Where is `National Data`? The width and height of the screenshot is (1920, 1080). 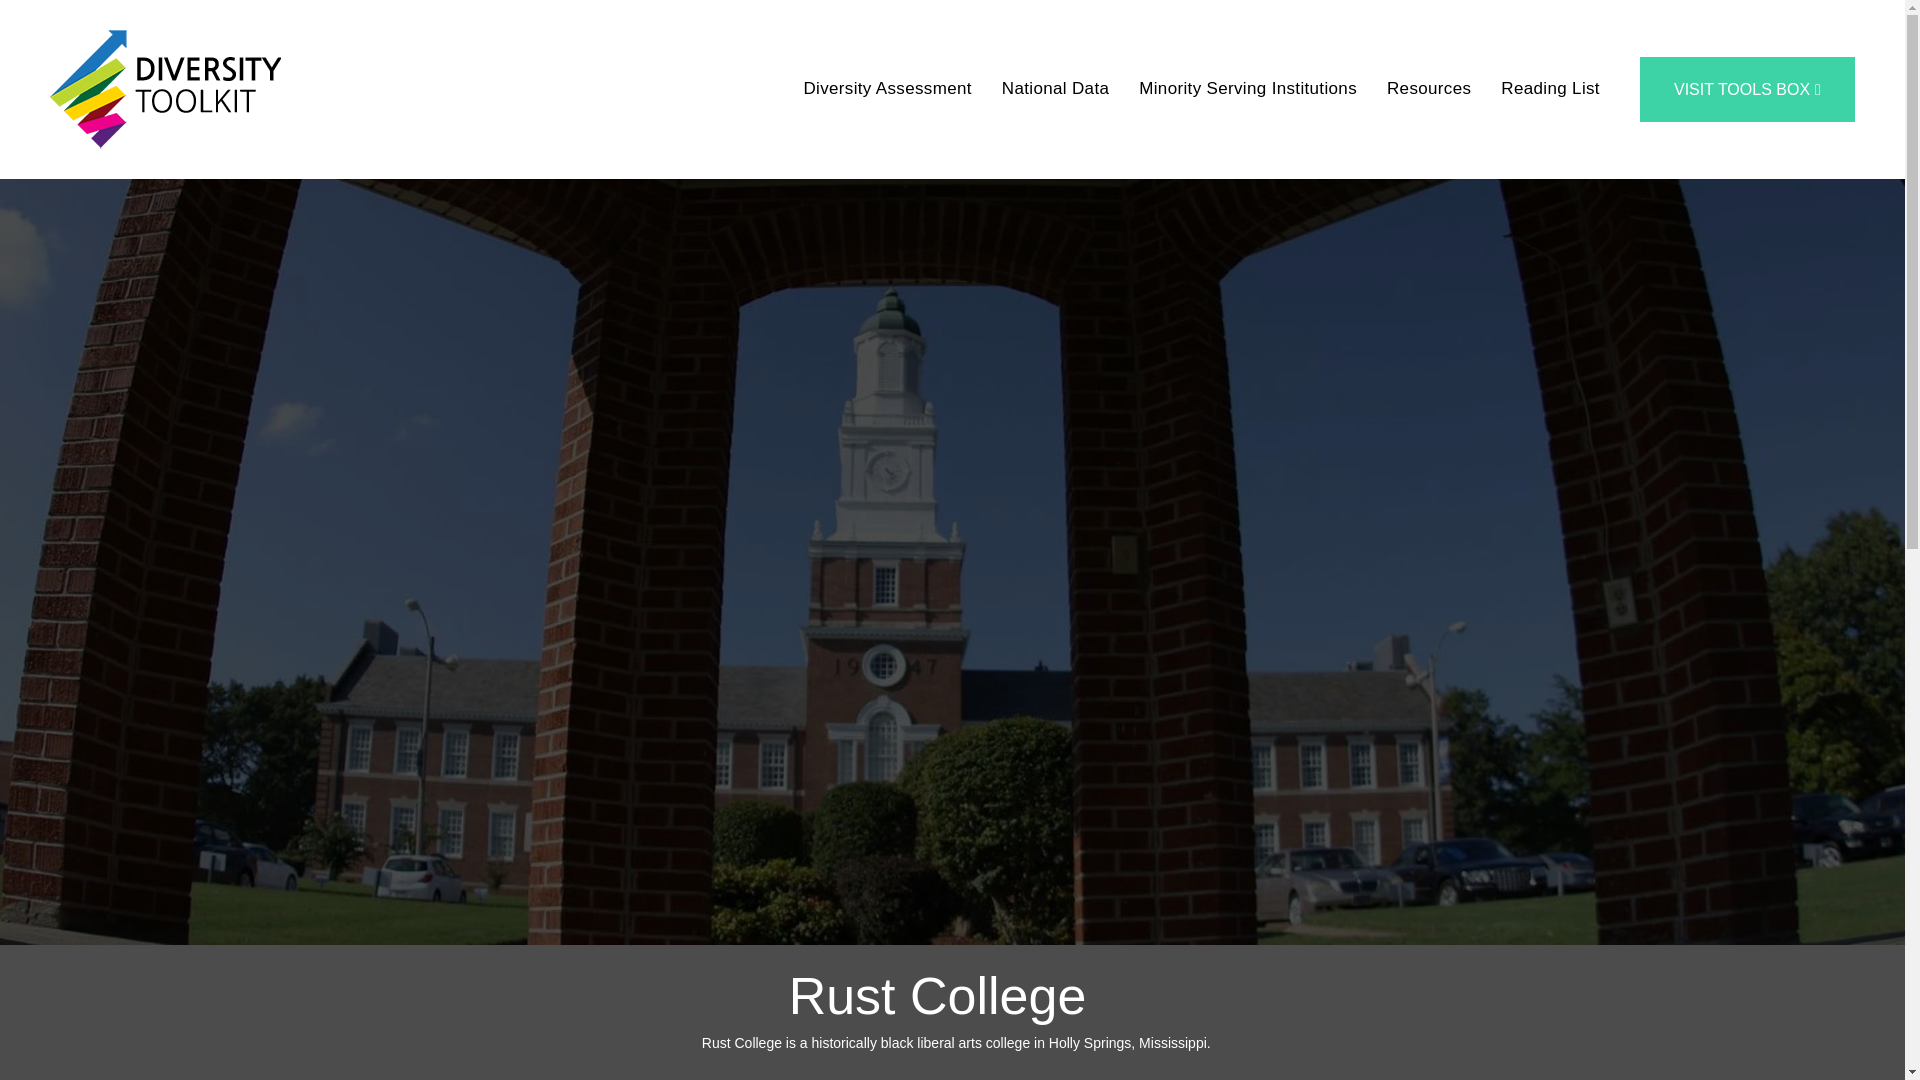 National Data is located at coordinates (1054, 90).